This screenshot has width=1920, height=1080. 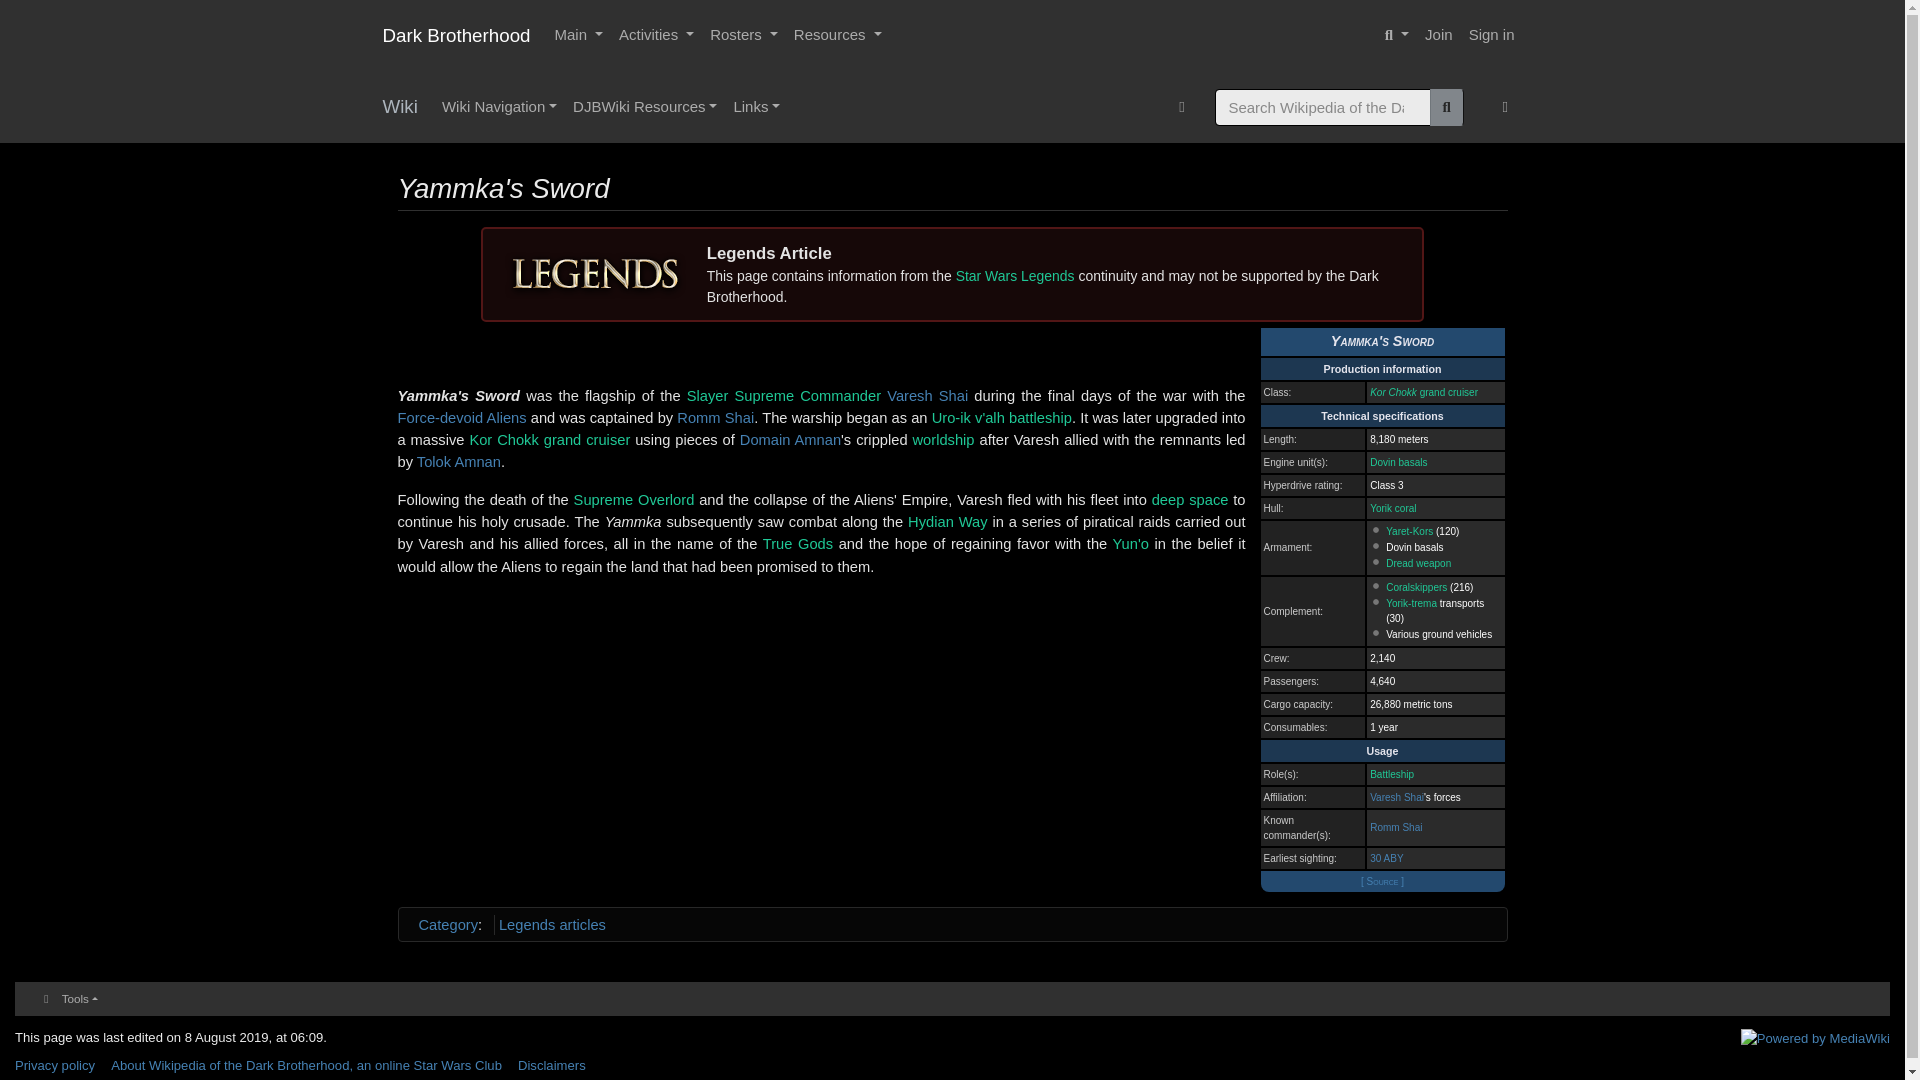 I want to click on Visit the main page, so click(x=399, y=107).